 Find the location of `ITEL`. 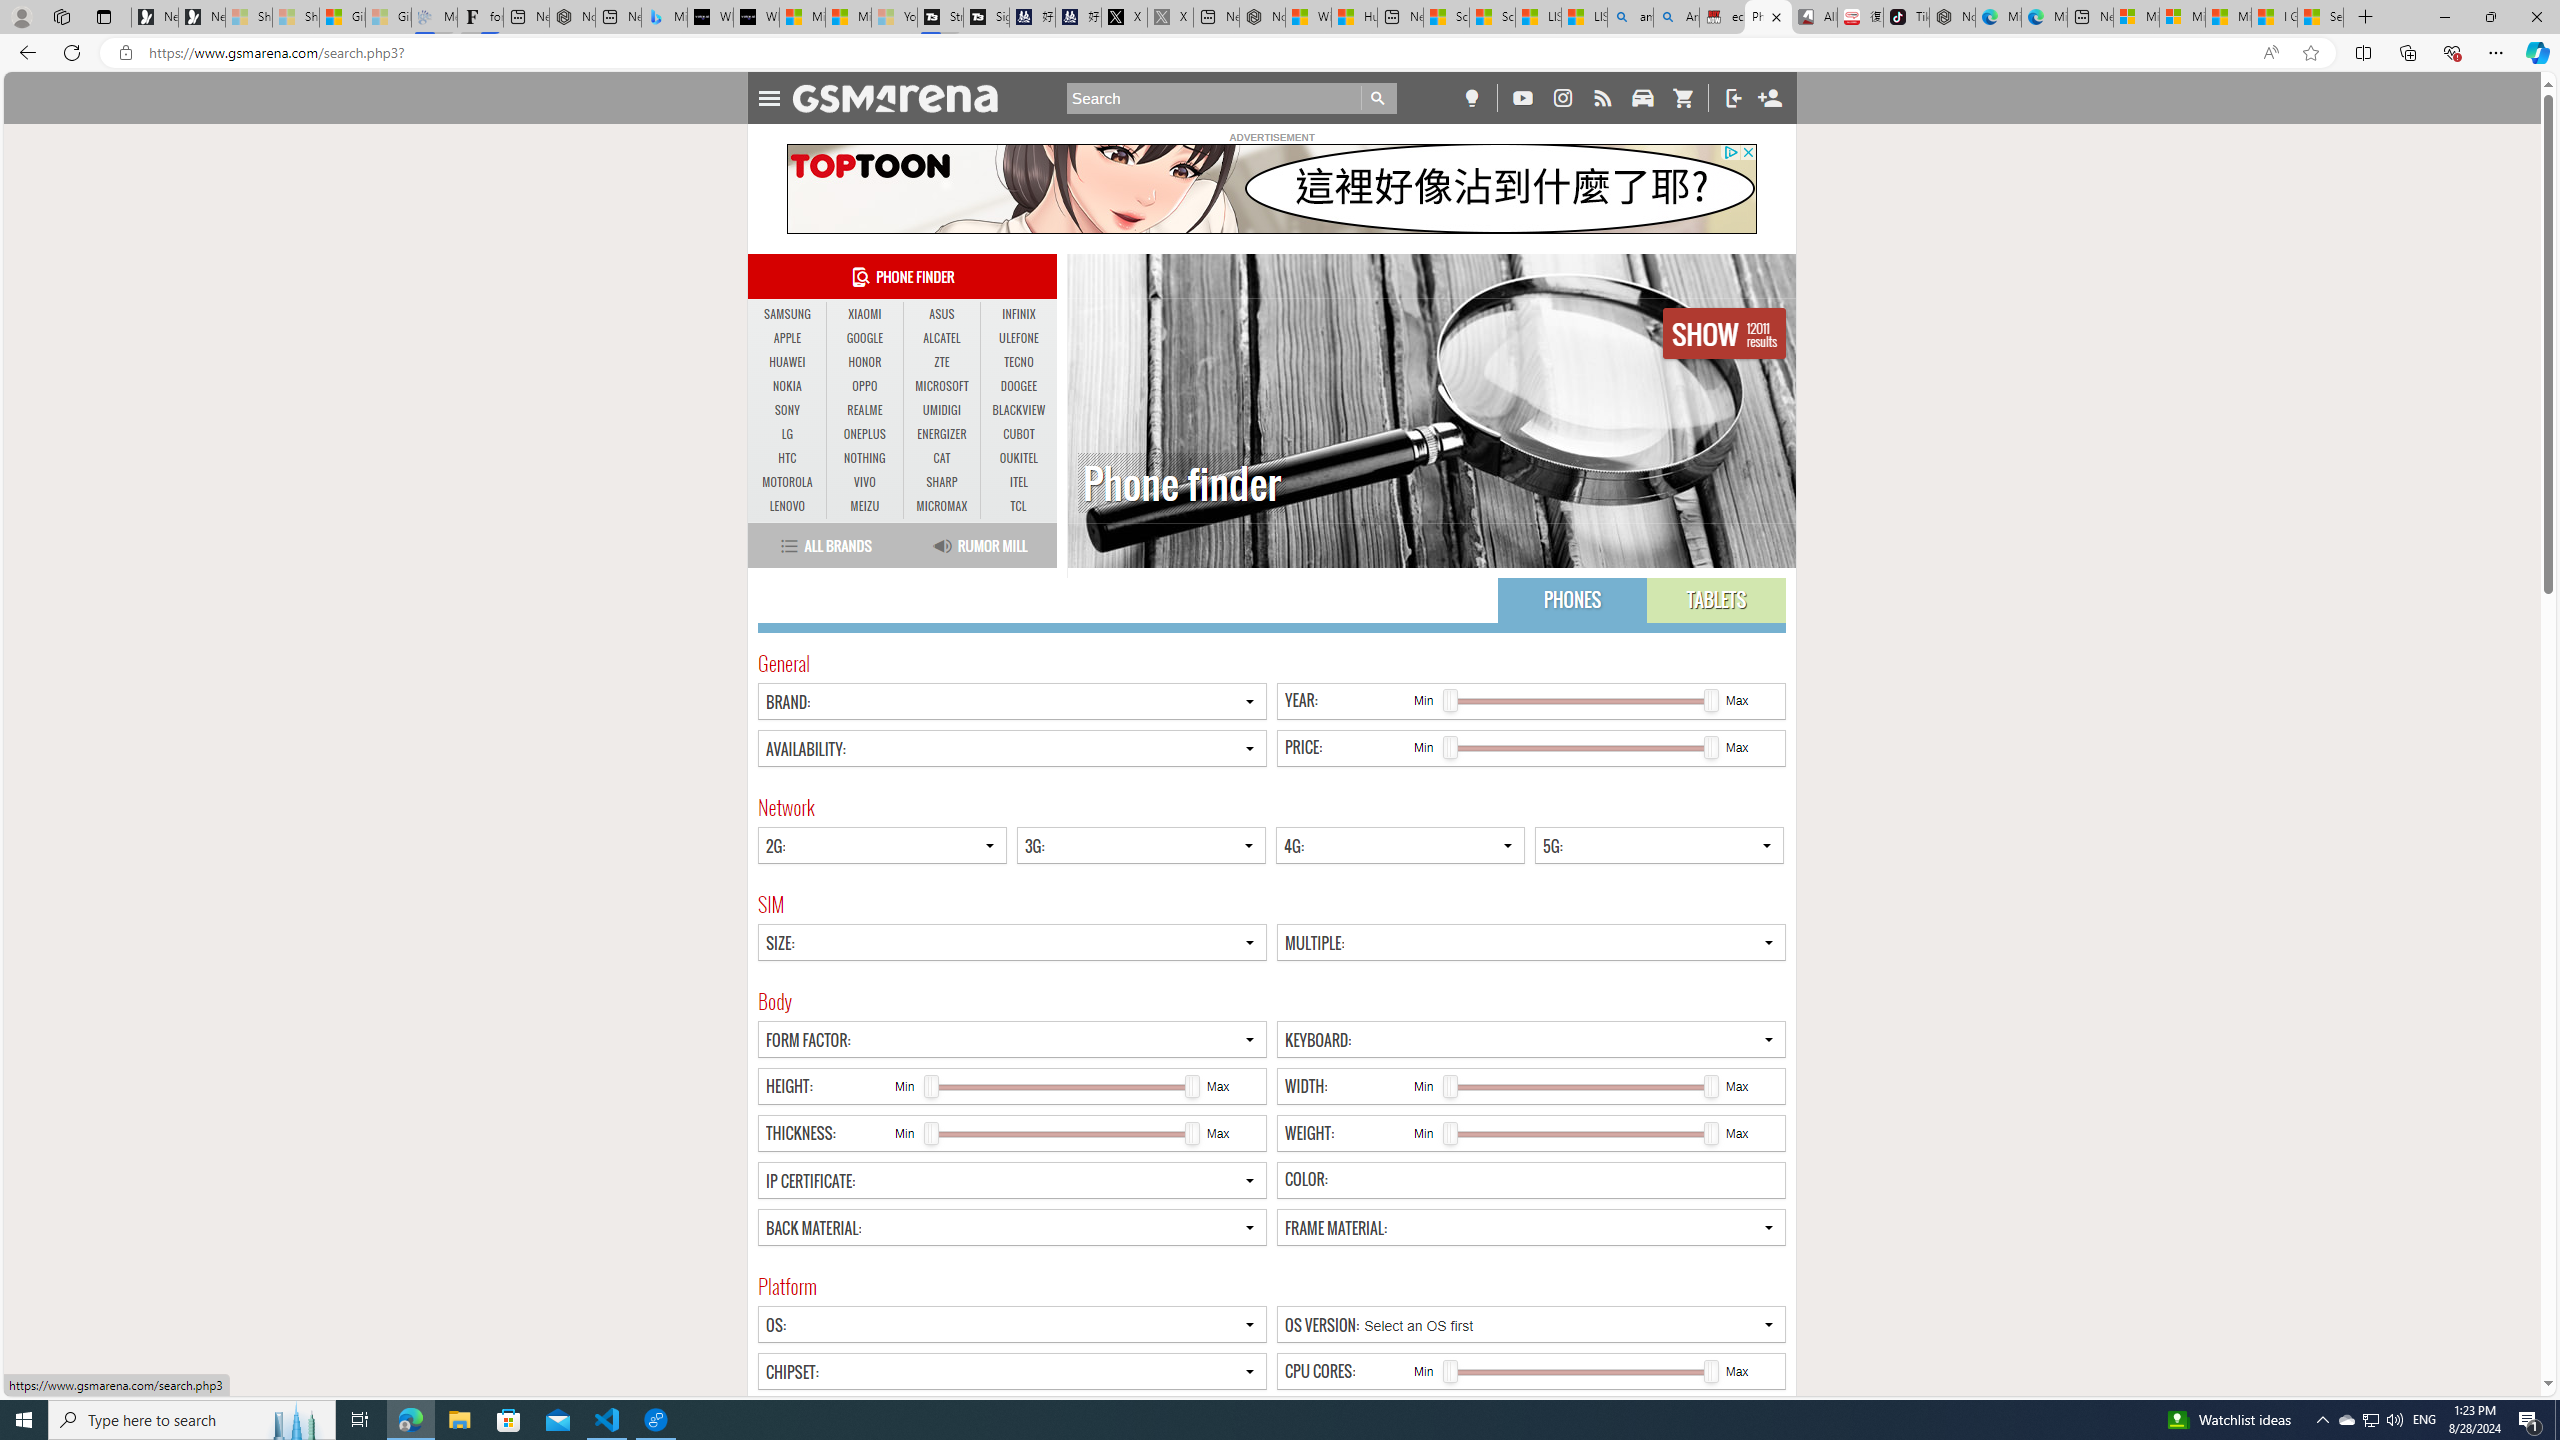

ITEL is located at coordinates (1018, 482).